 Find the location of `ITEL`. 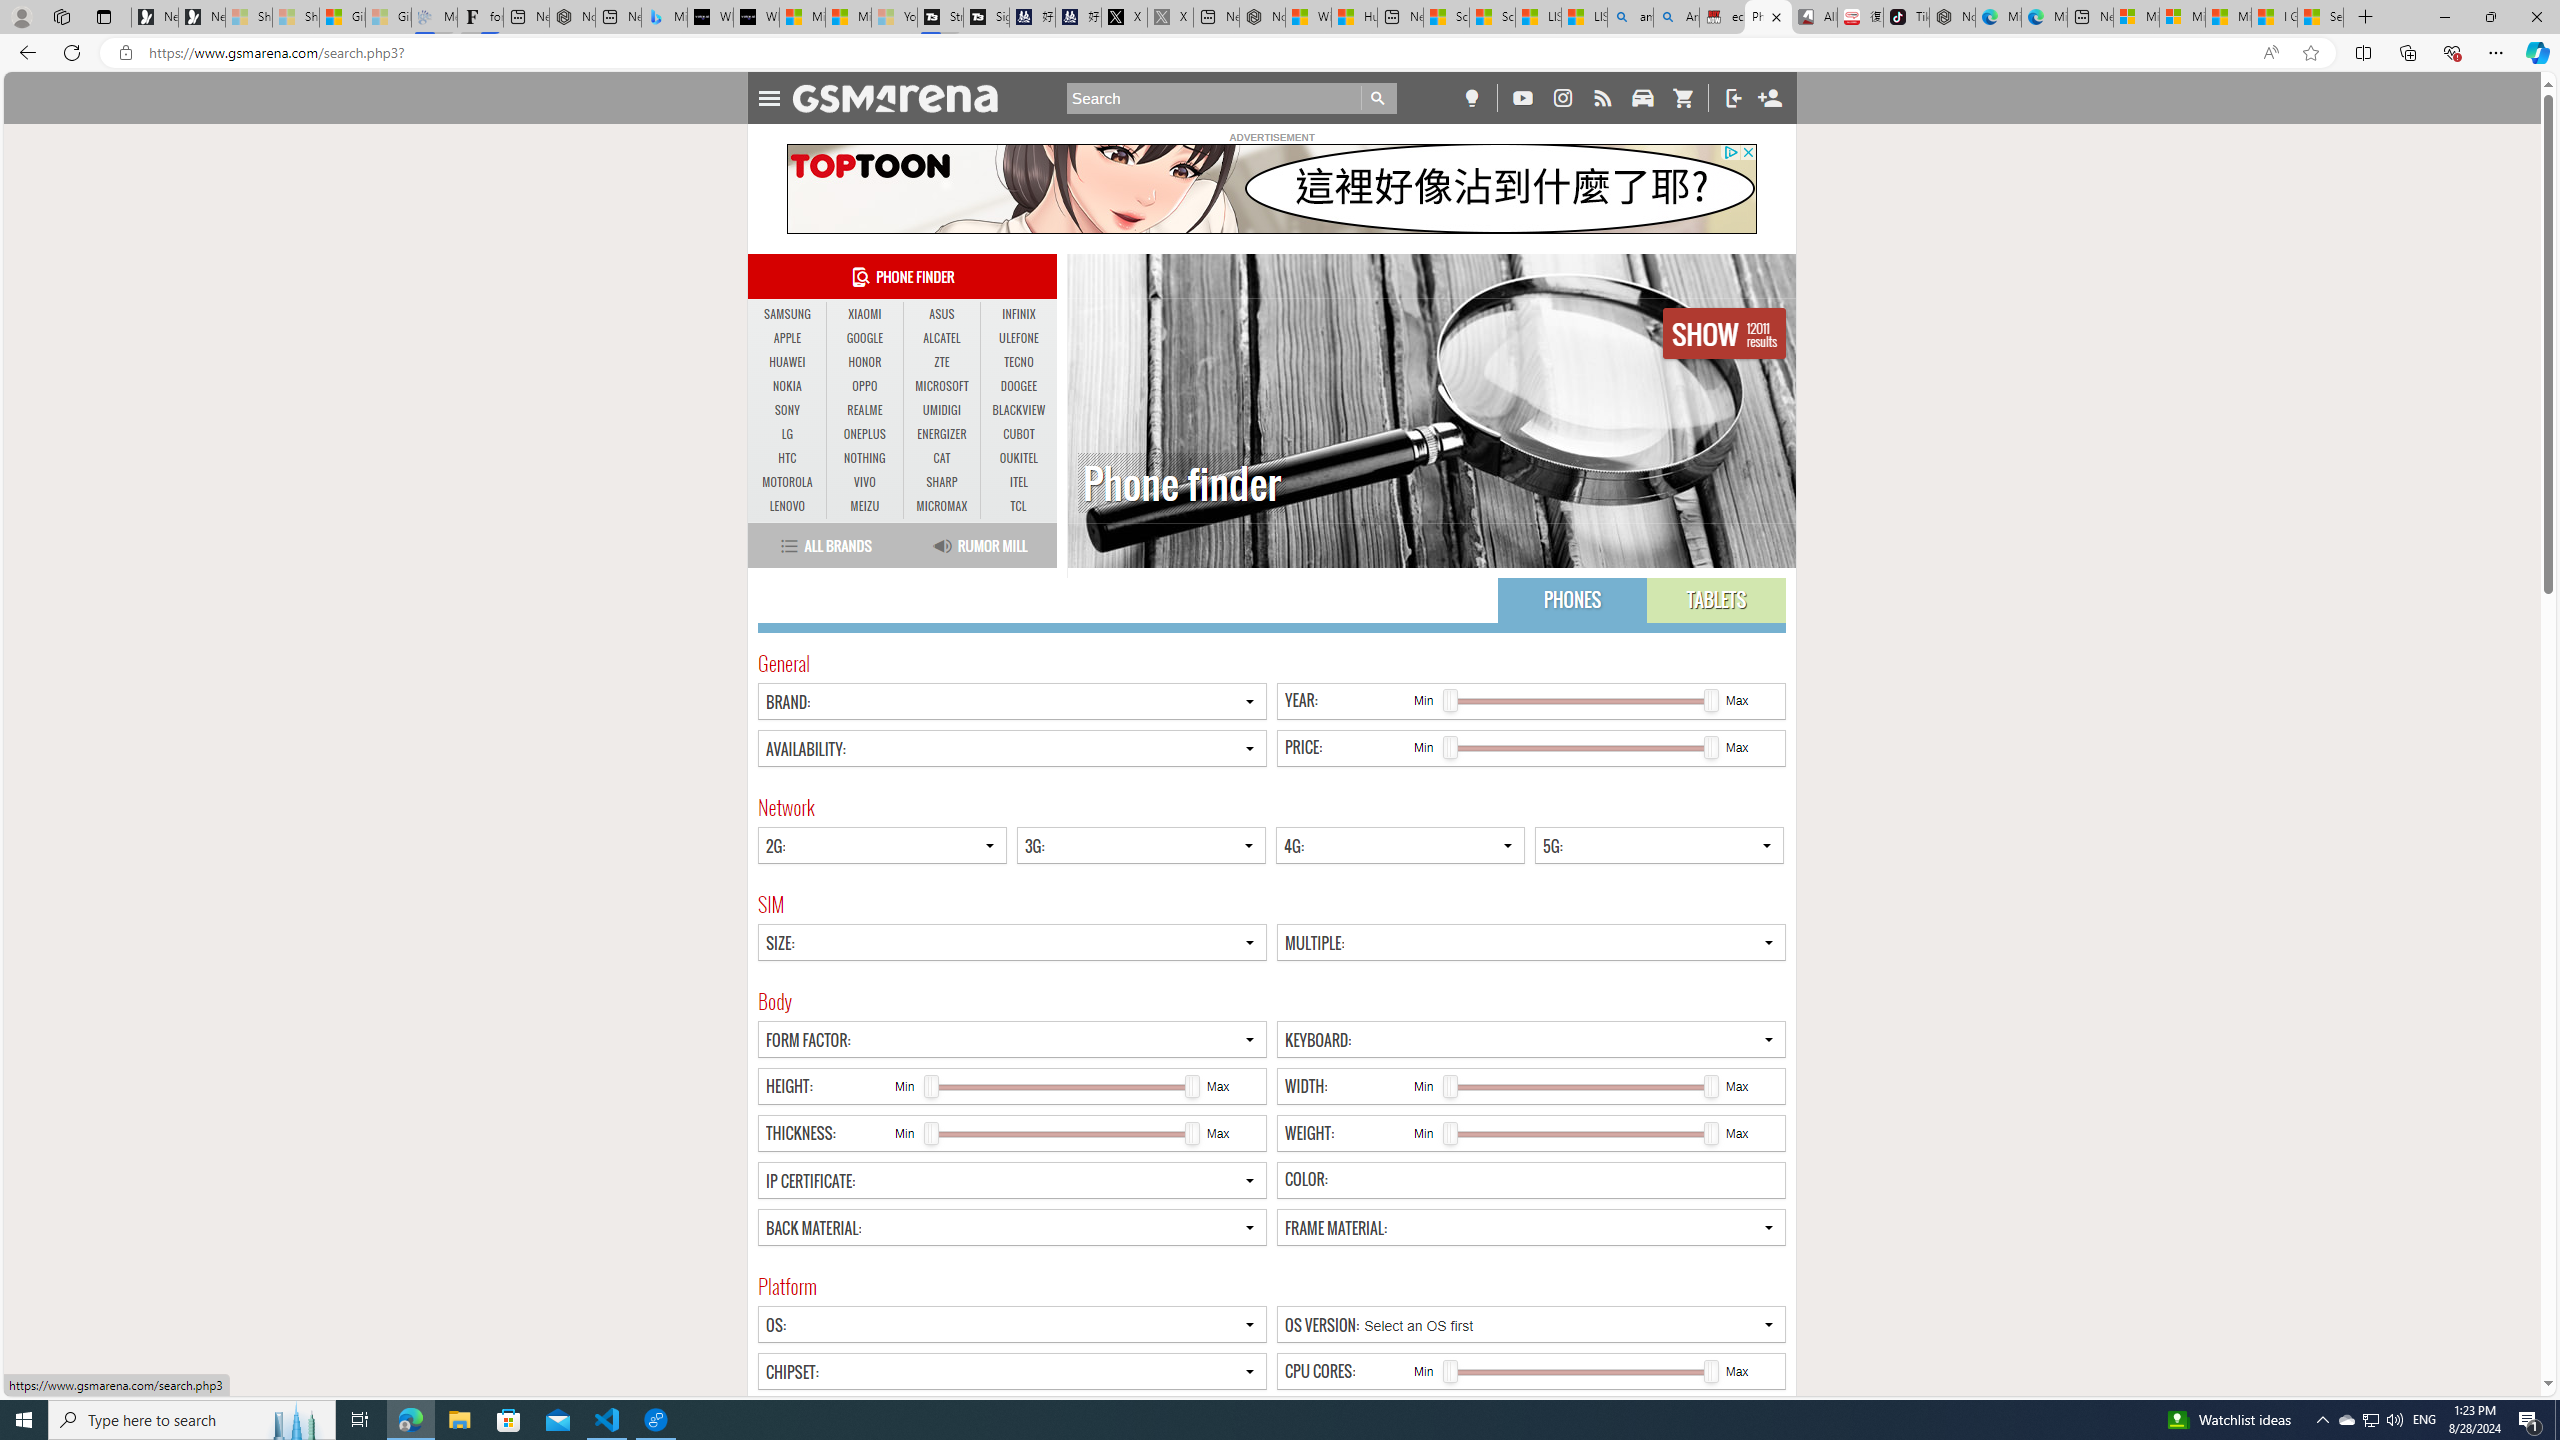

ITEL is located at coordinates (1018, 482).